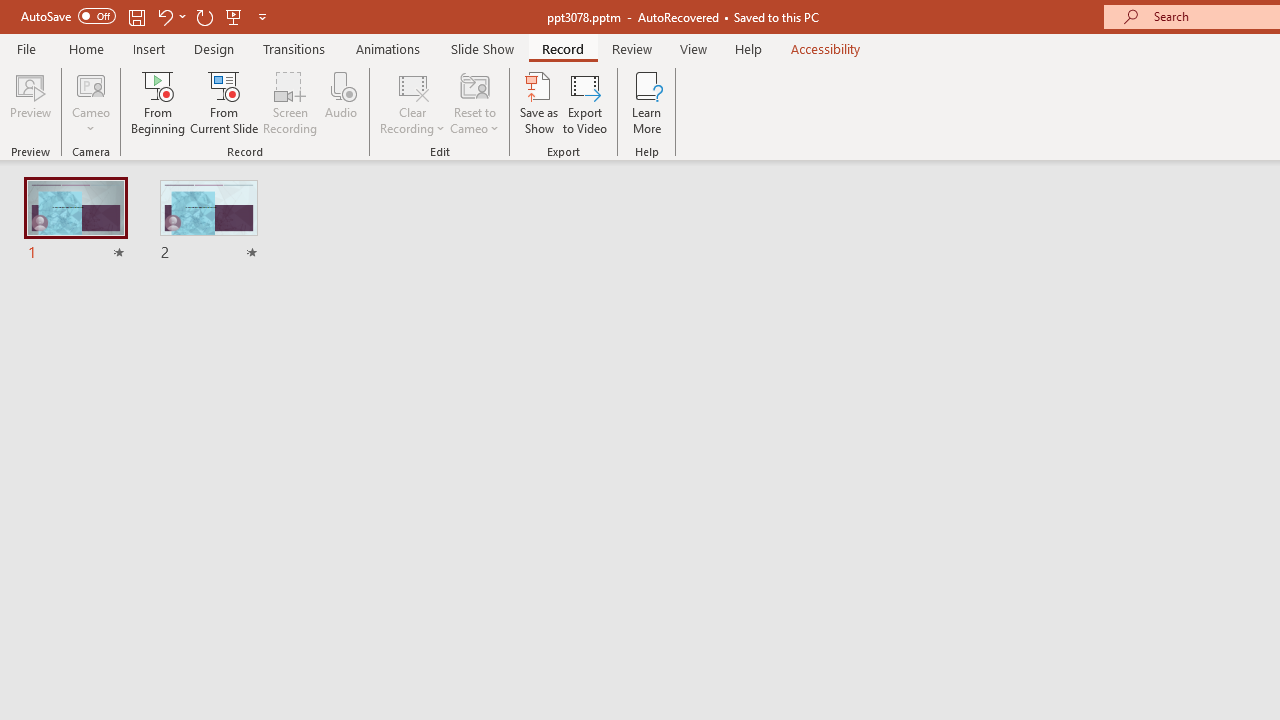 The height and width of the screenshot is (720, 1280). What do you see at coordinates (224, 102) in the screenshot?
I see `From Current Slide...` at bounding box center [224, 102].